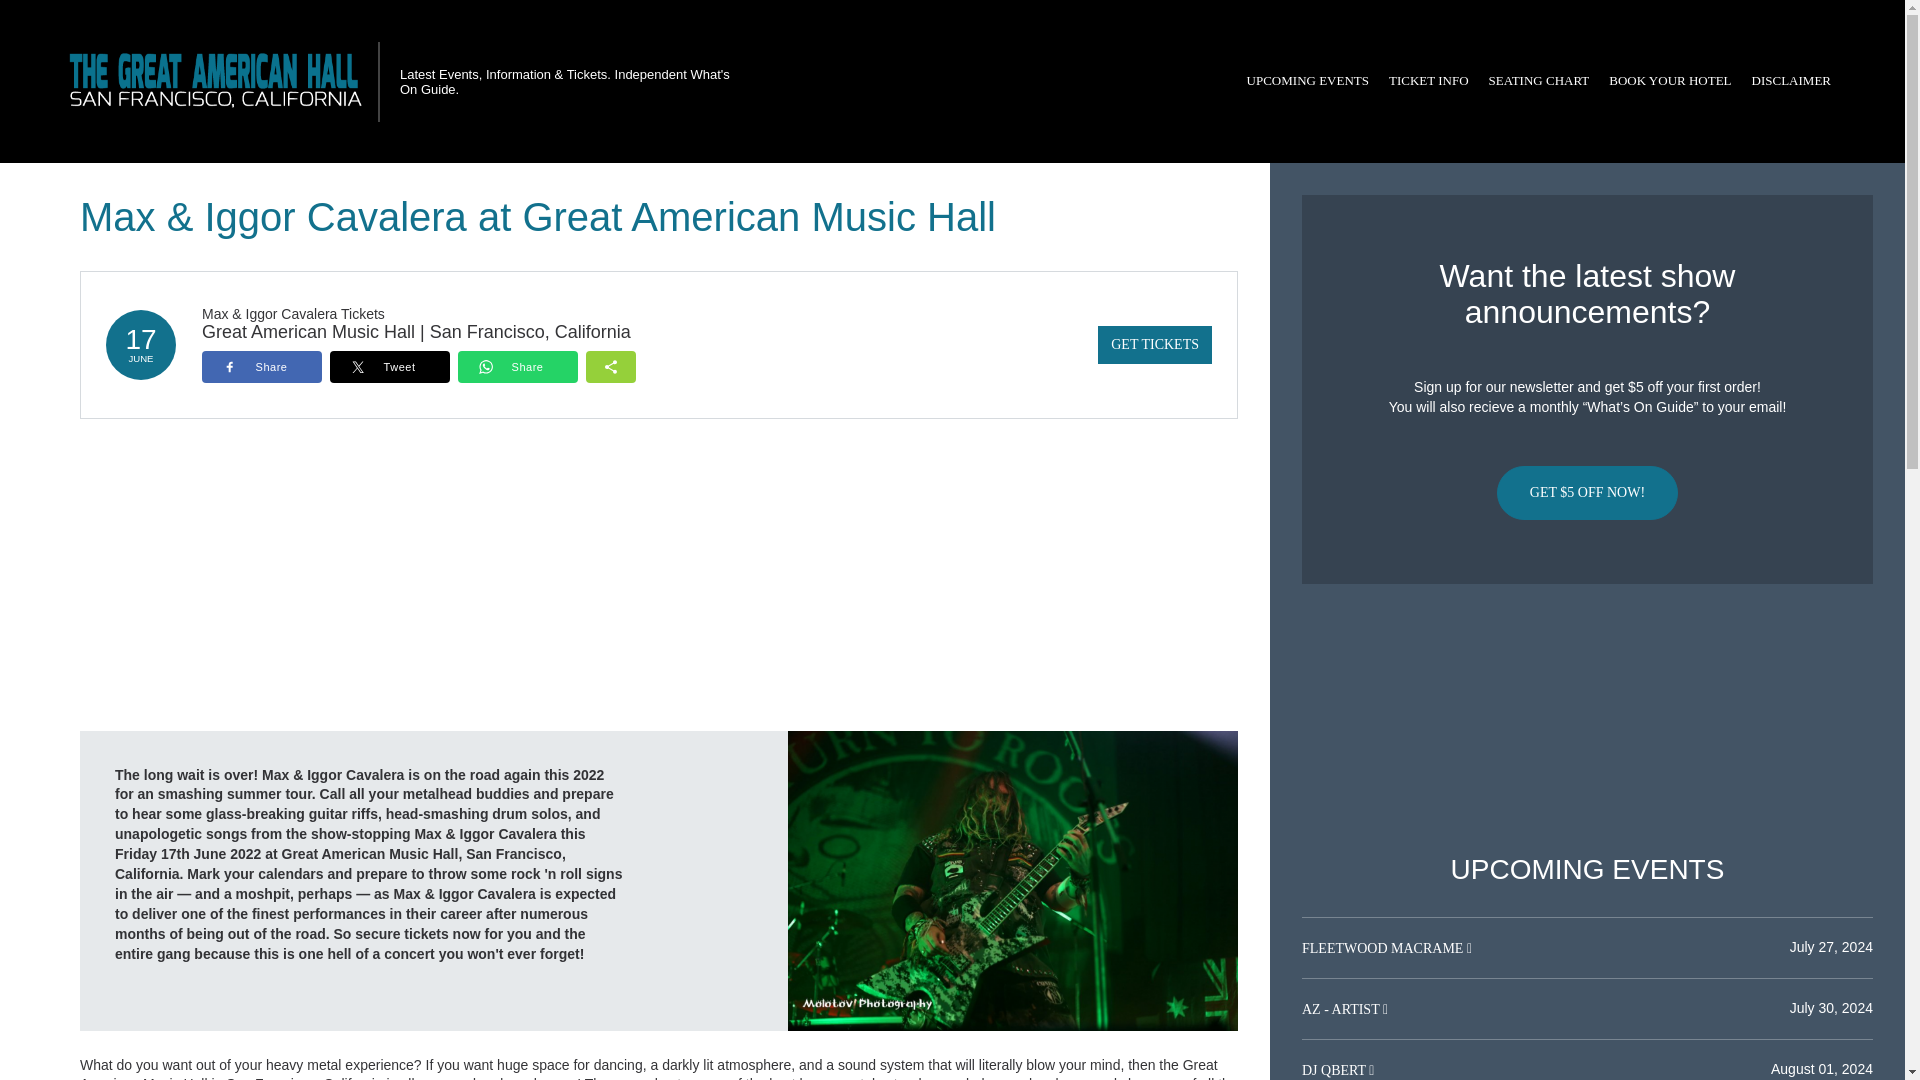  Describe the element at coordinates (1428, 81) in the screenshot. I see `TICKET INFO` at that location.